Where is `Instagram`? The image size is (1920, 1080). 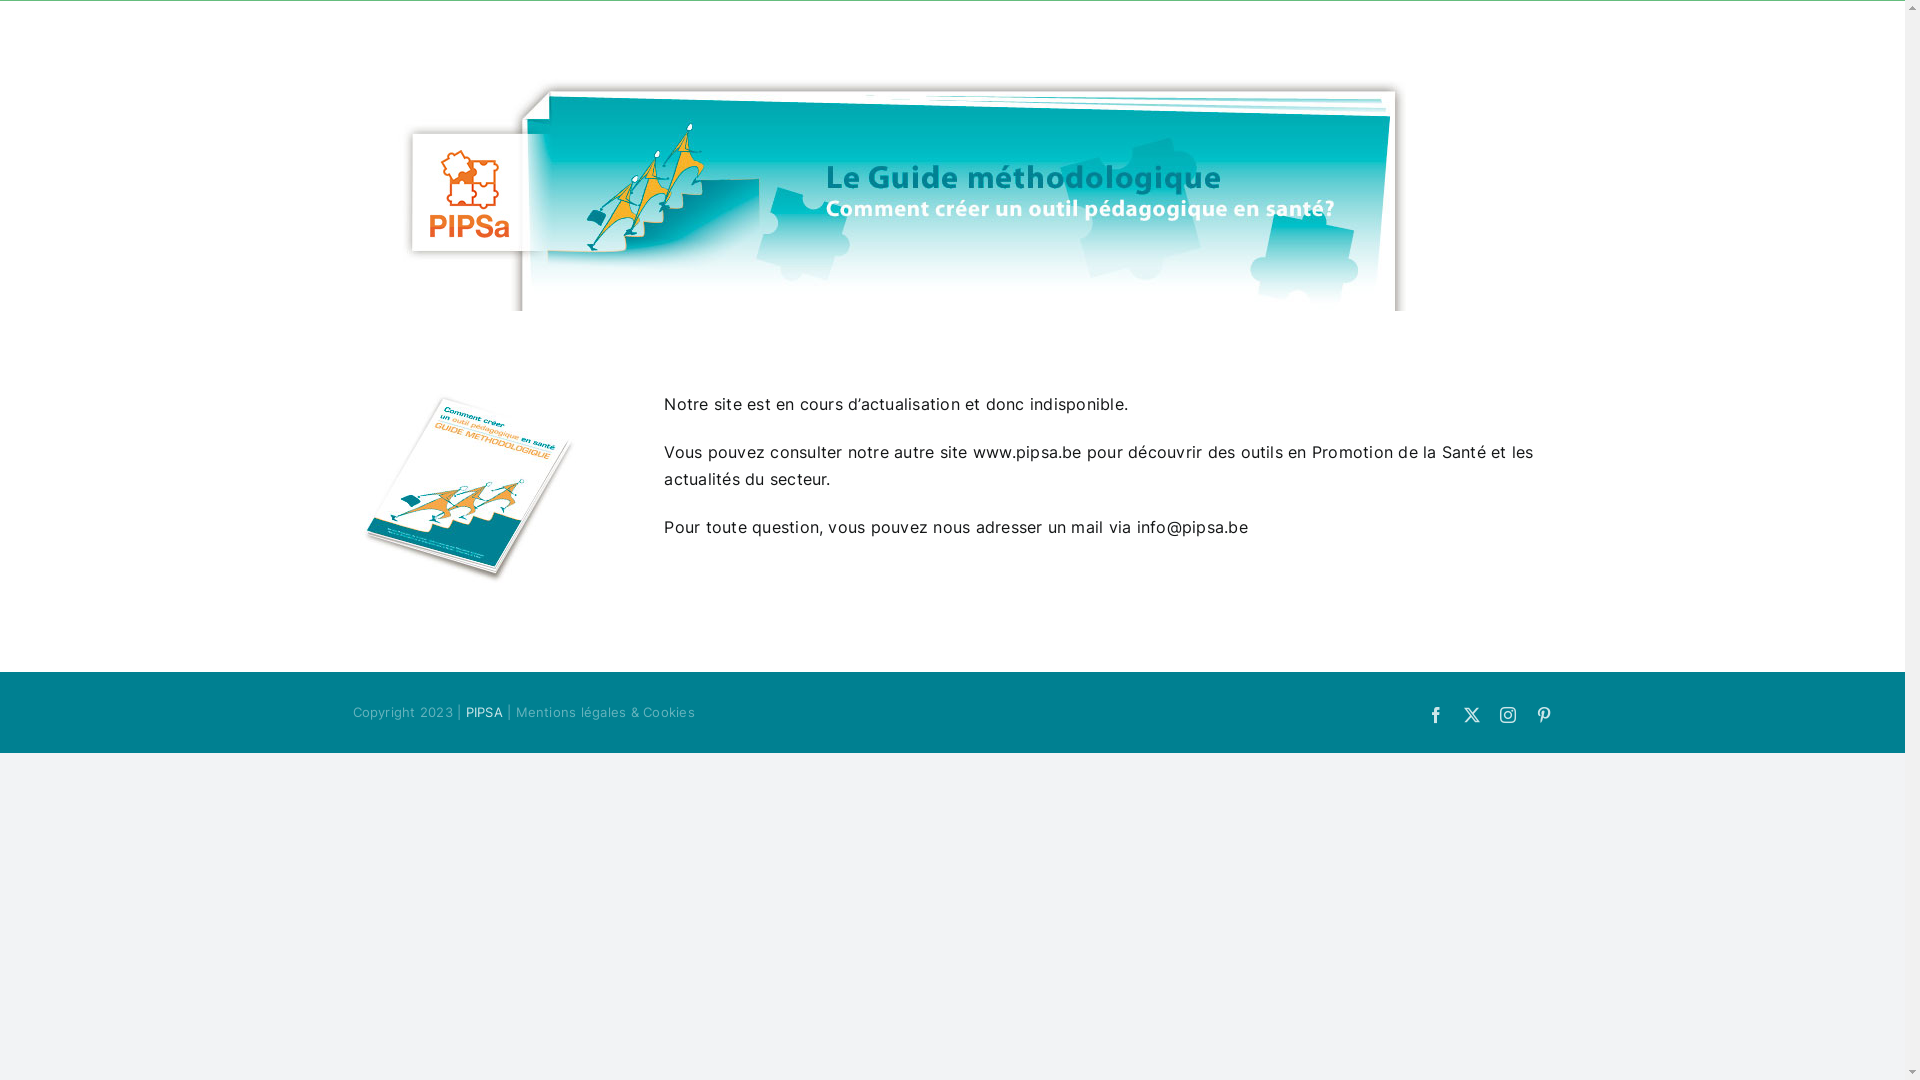 Instagram is located at coordinates (1508, 715).